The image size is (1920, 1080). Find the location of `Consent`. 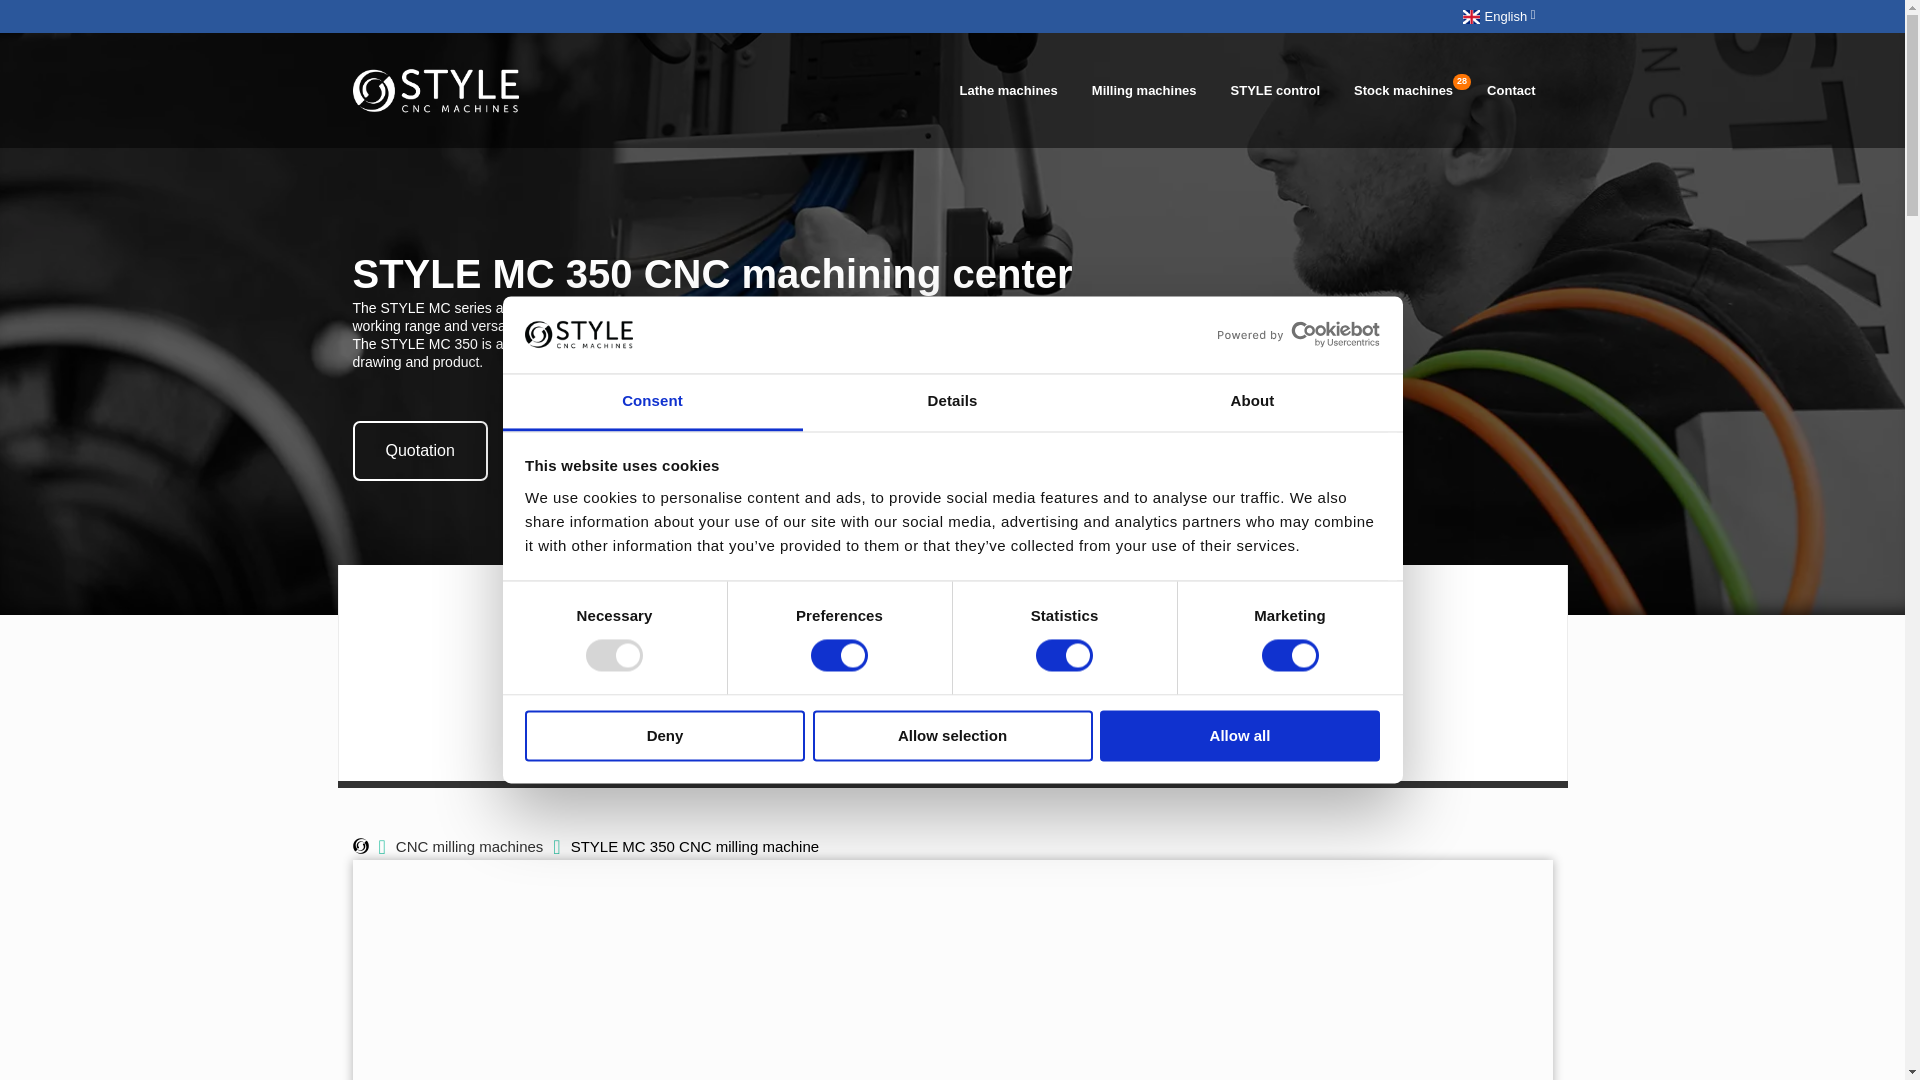

Consent is located at coordinates (652, 402).